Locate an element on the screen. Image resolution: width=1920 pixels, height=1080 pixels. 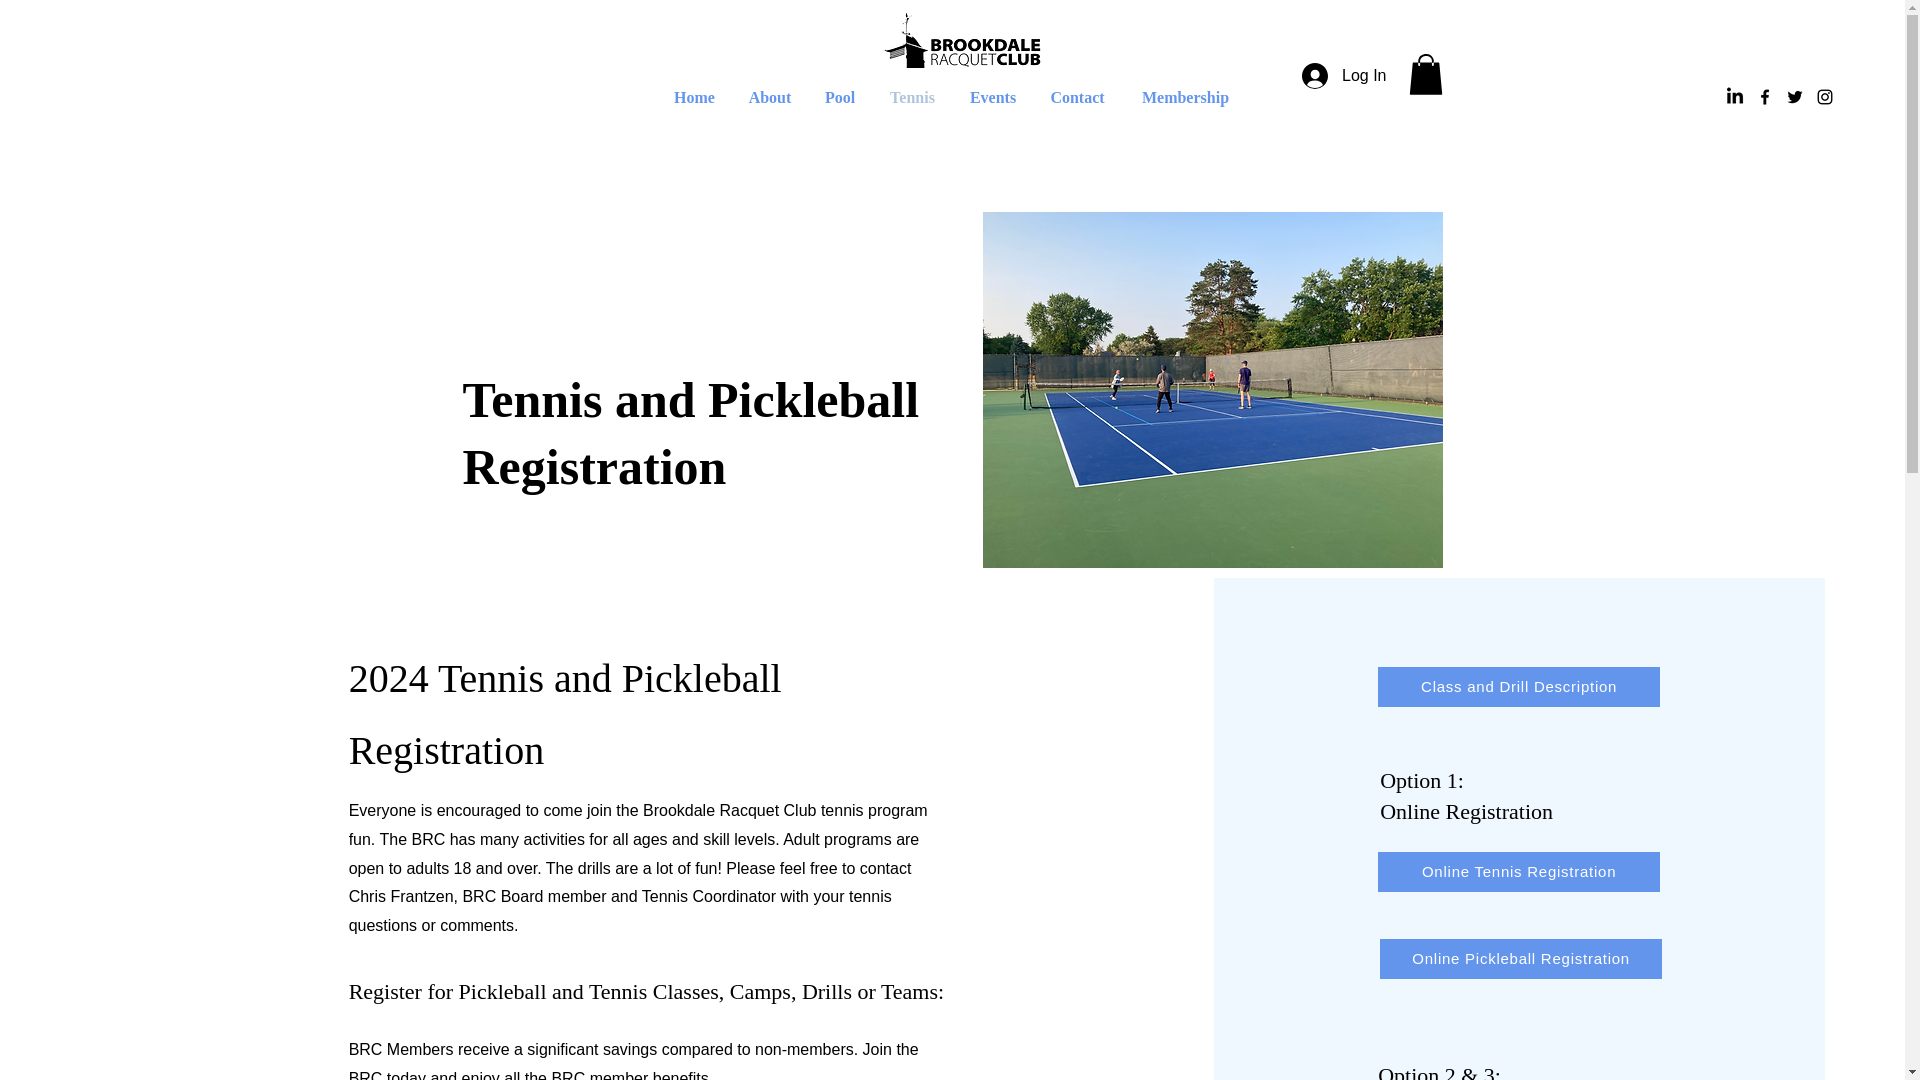
Home is located at coordinates (694, 98).